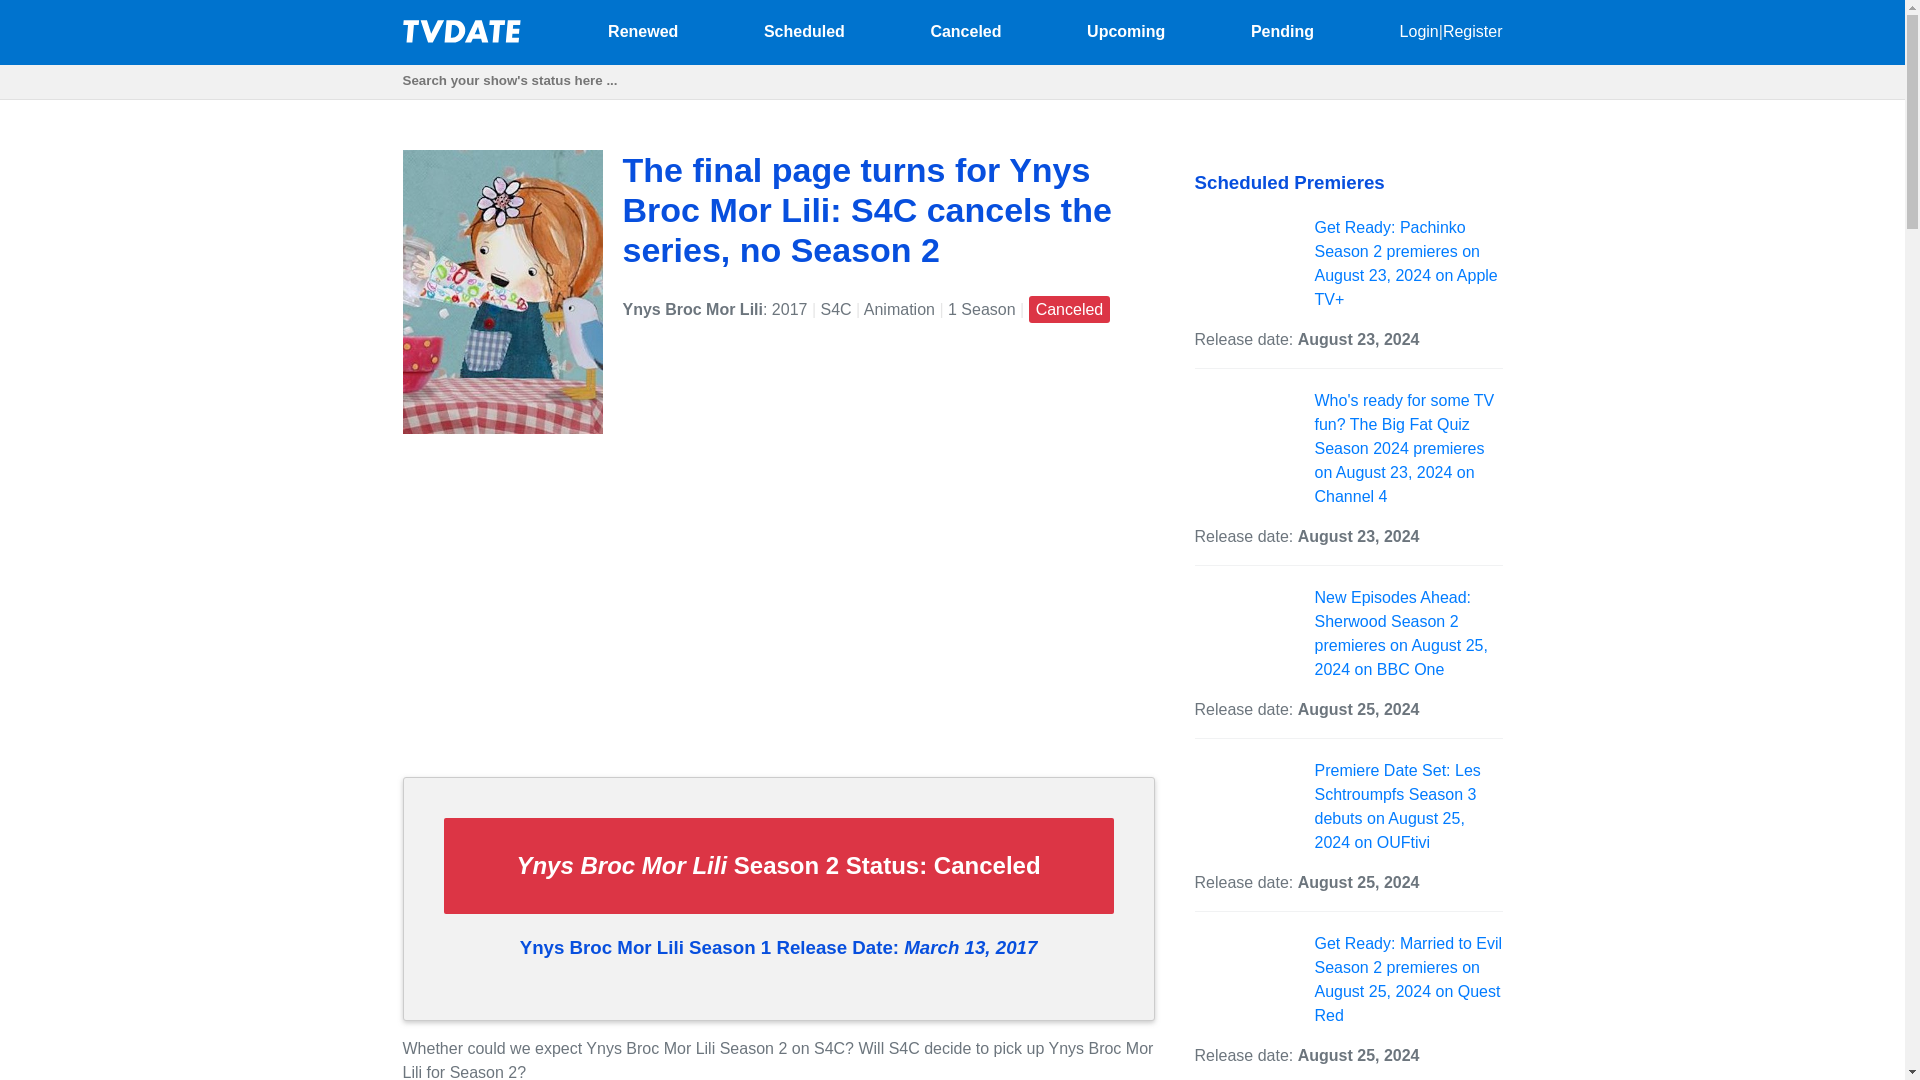  Describe the element at coordinates (1418, 30) in the screenshot. I see `Login` at that location.